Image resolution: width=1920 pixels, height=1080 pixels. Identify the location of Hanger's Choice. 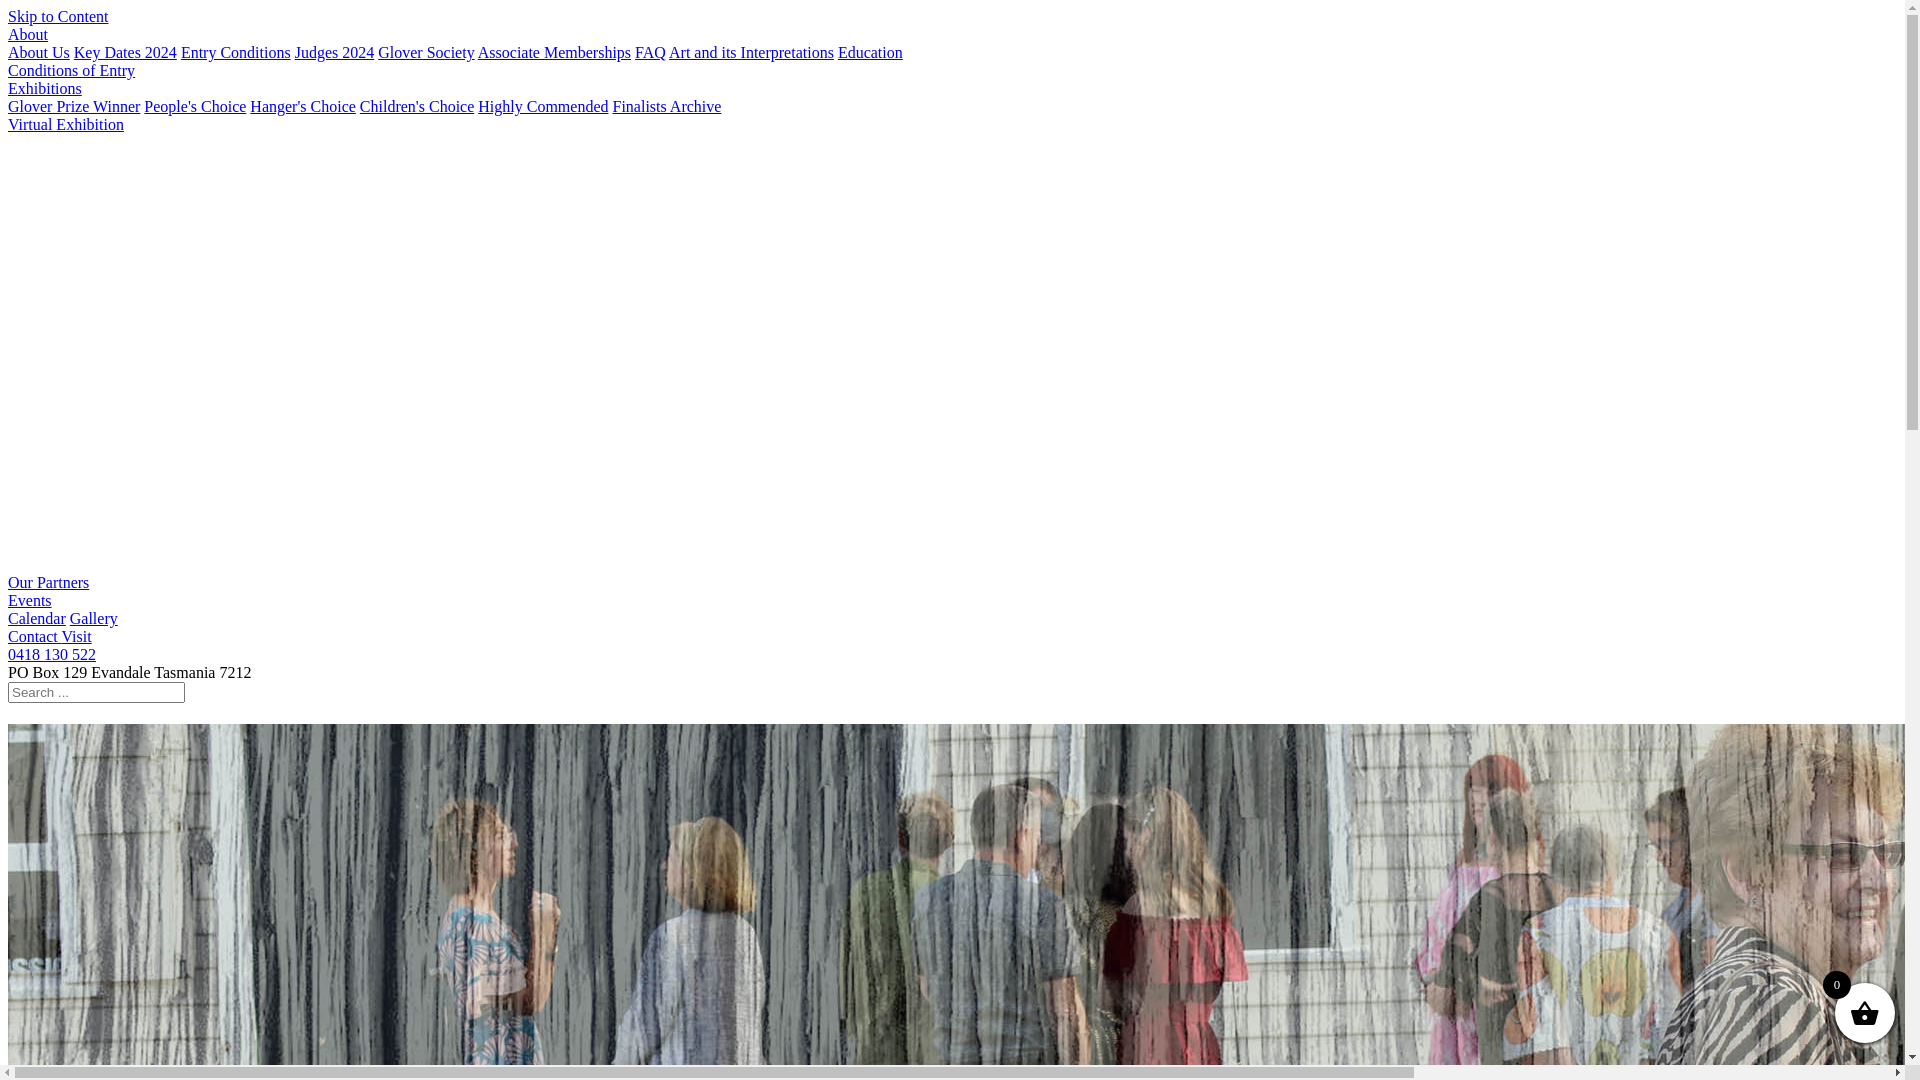
(303, 106).